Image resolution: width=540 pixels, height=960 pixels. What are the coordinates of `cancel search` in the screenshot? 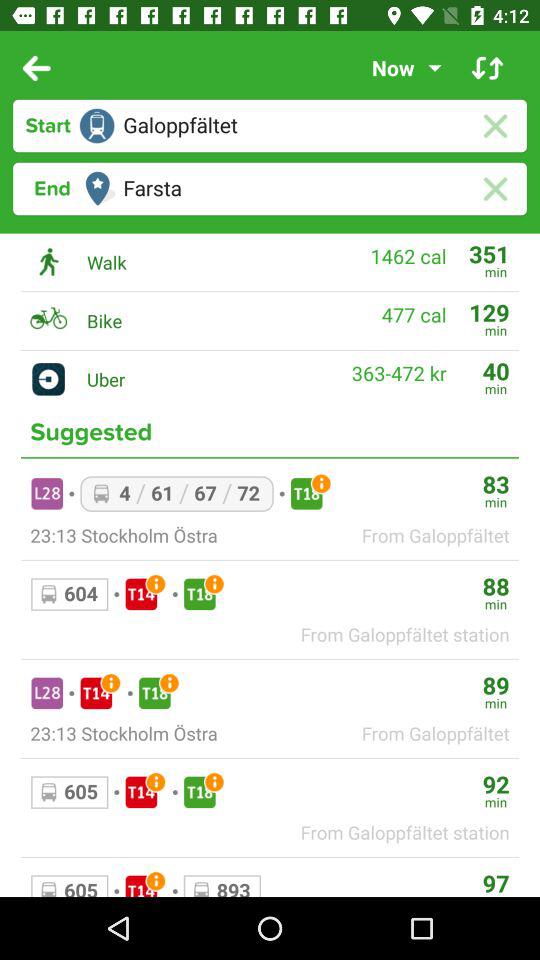 It's located at (494, 126).